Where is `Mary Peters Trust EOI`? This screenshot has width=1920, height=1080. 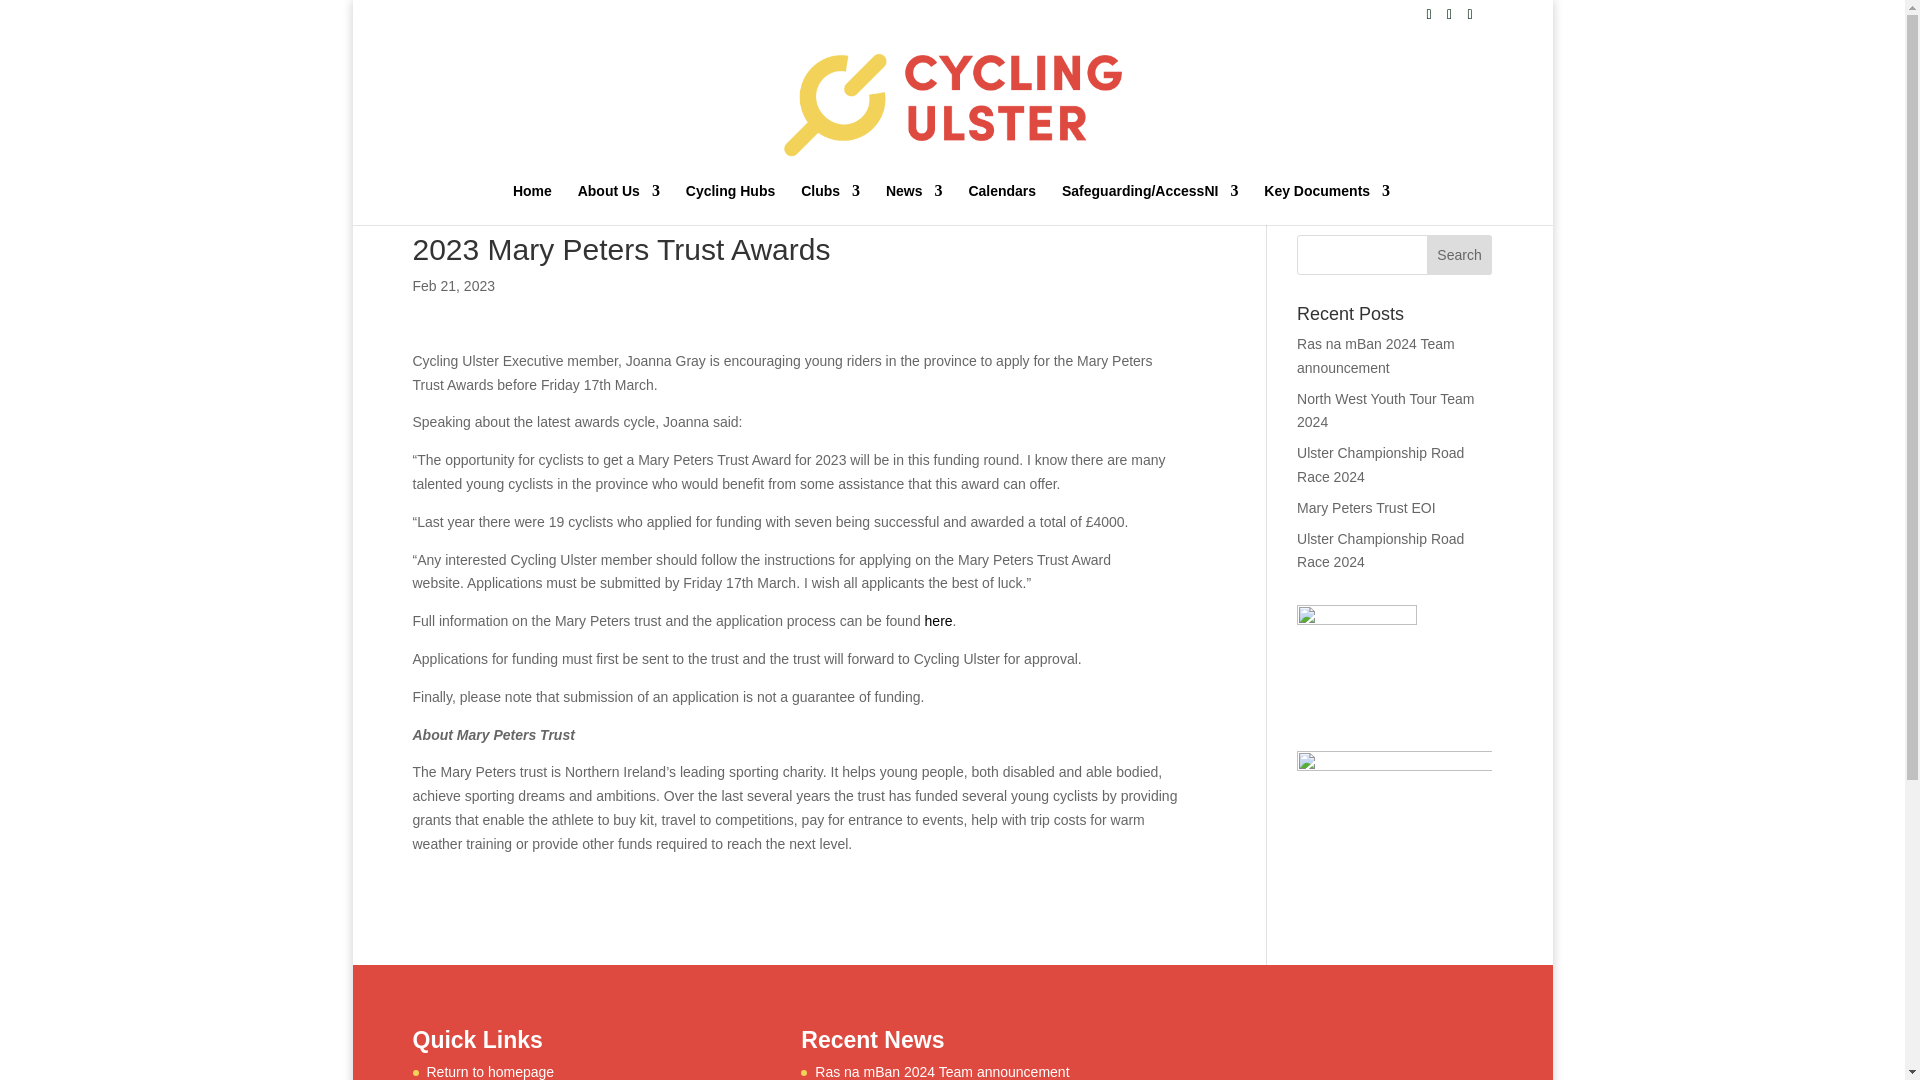 Mary Peters Trust EOI is located at coordinates (1366, 508).